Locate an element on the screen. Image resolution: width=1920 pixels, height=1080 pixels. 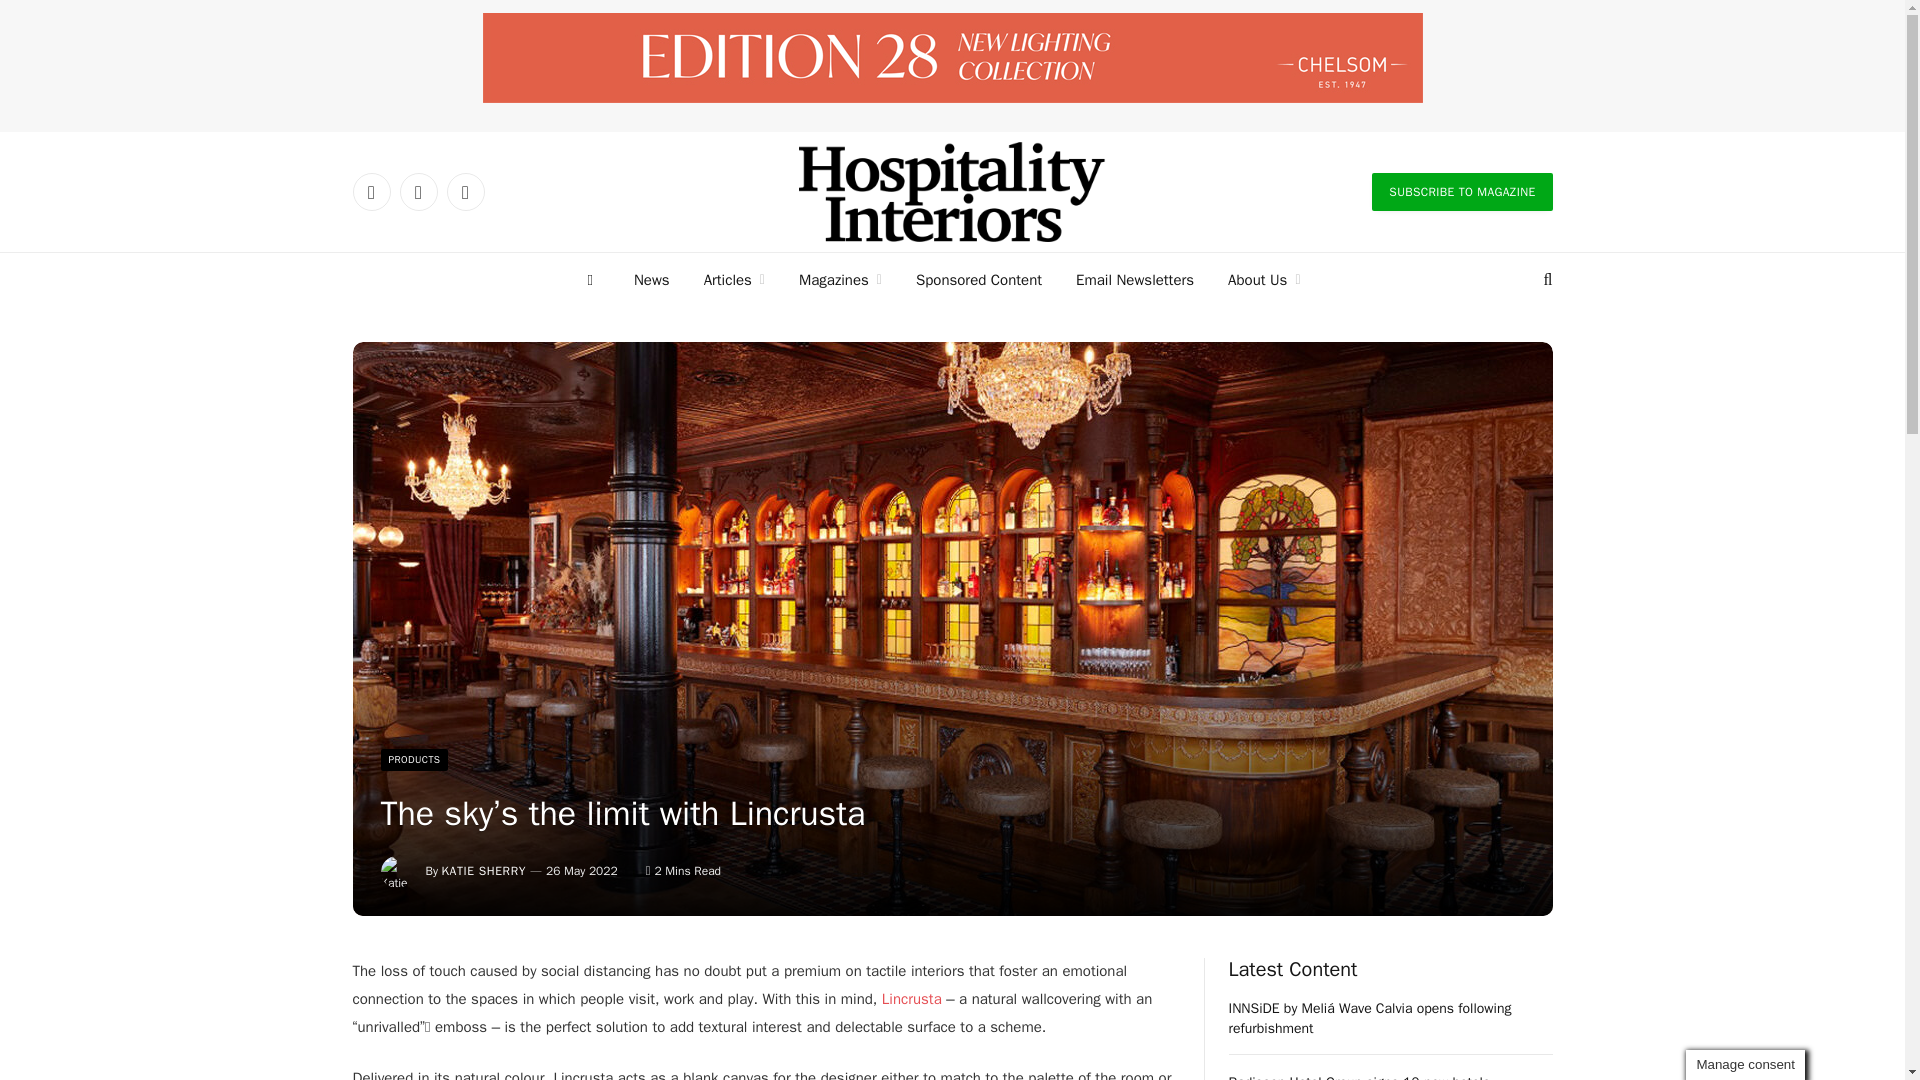
Instagram is located at coordinates (464, 191).